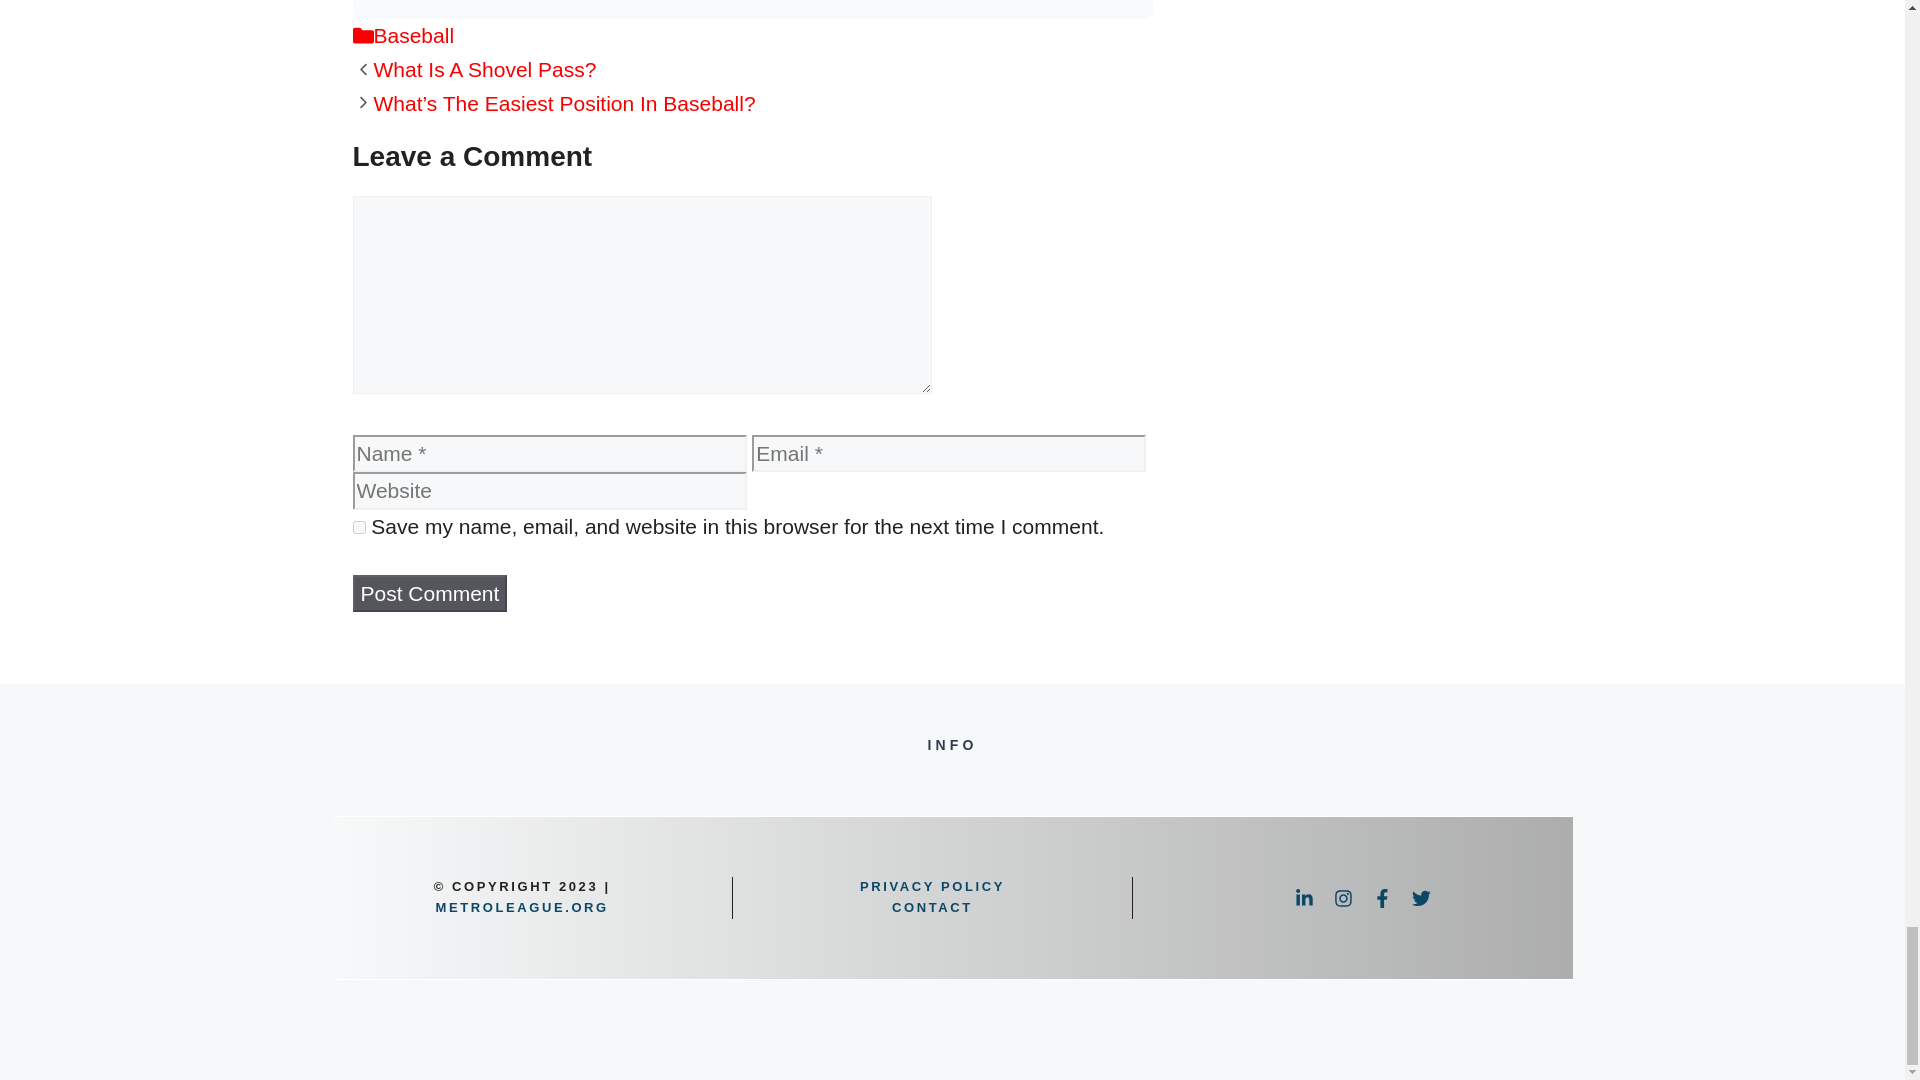  I want to click on What Is A Shovel Pass?, so click(486, 70).